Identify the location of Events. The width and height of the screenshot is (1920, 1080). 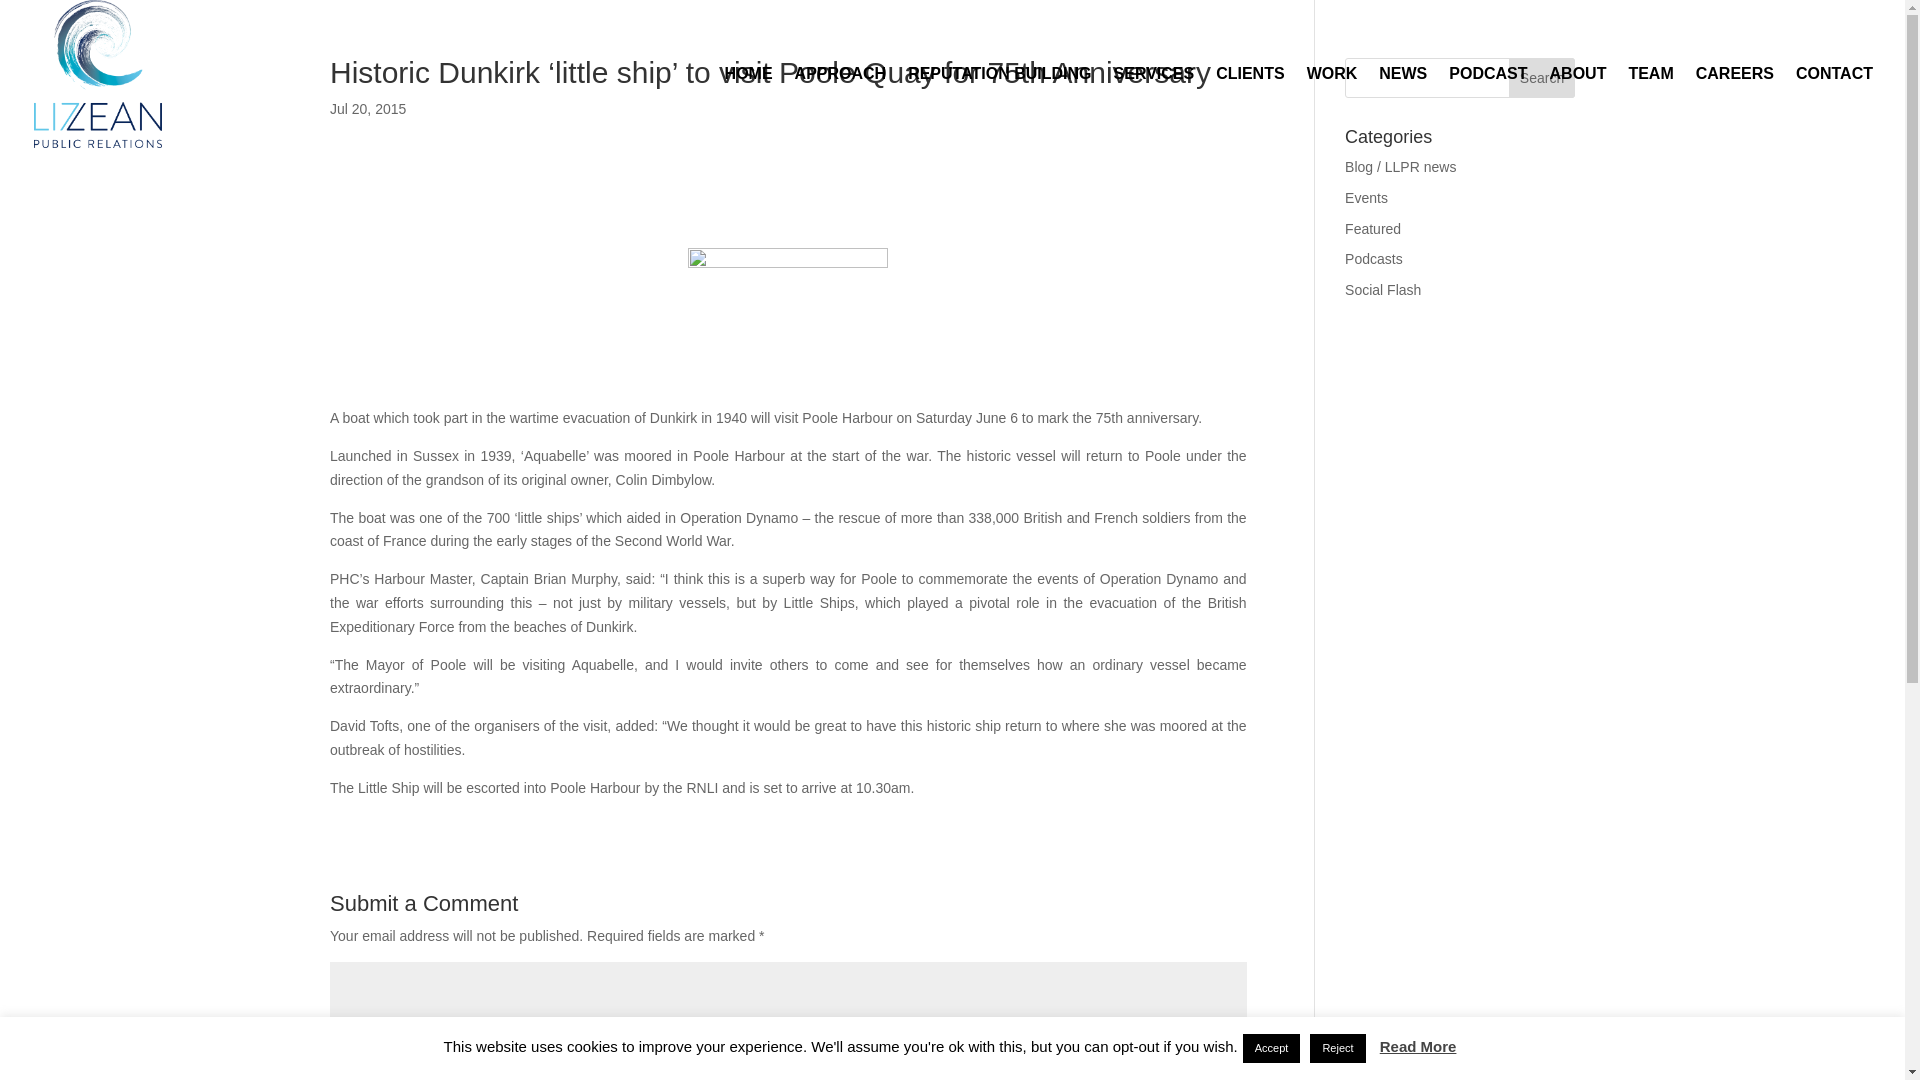
(1366, 198).